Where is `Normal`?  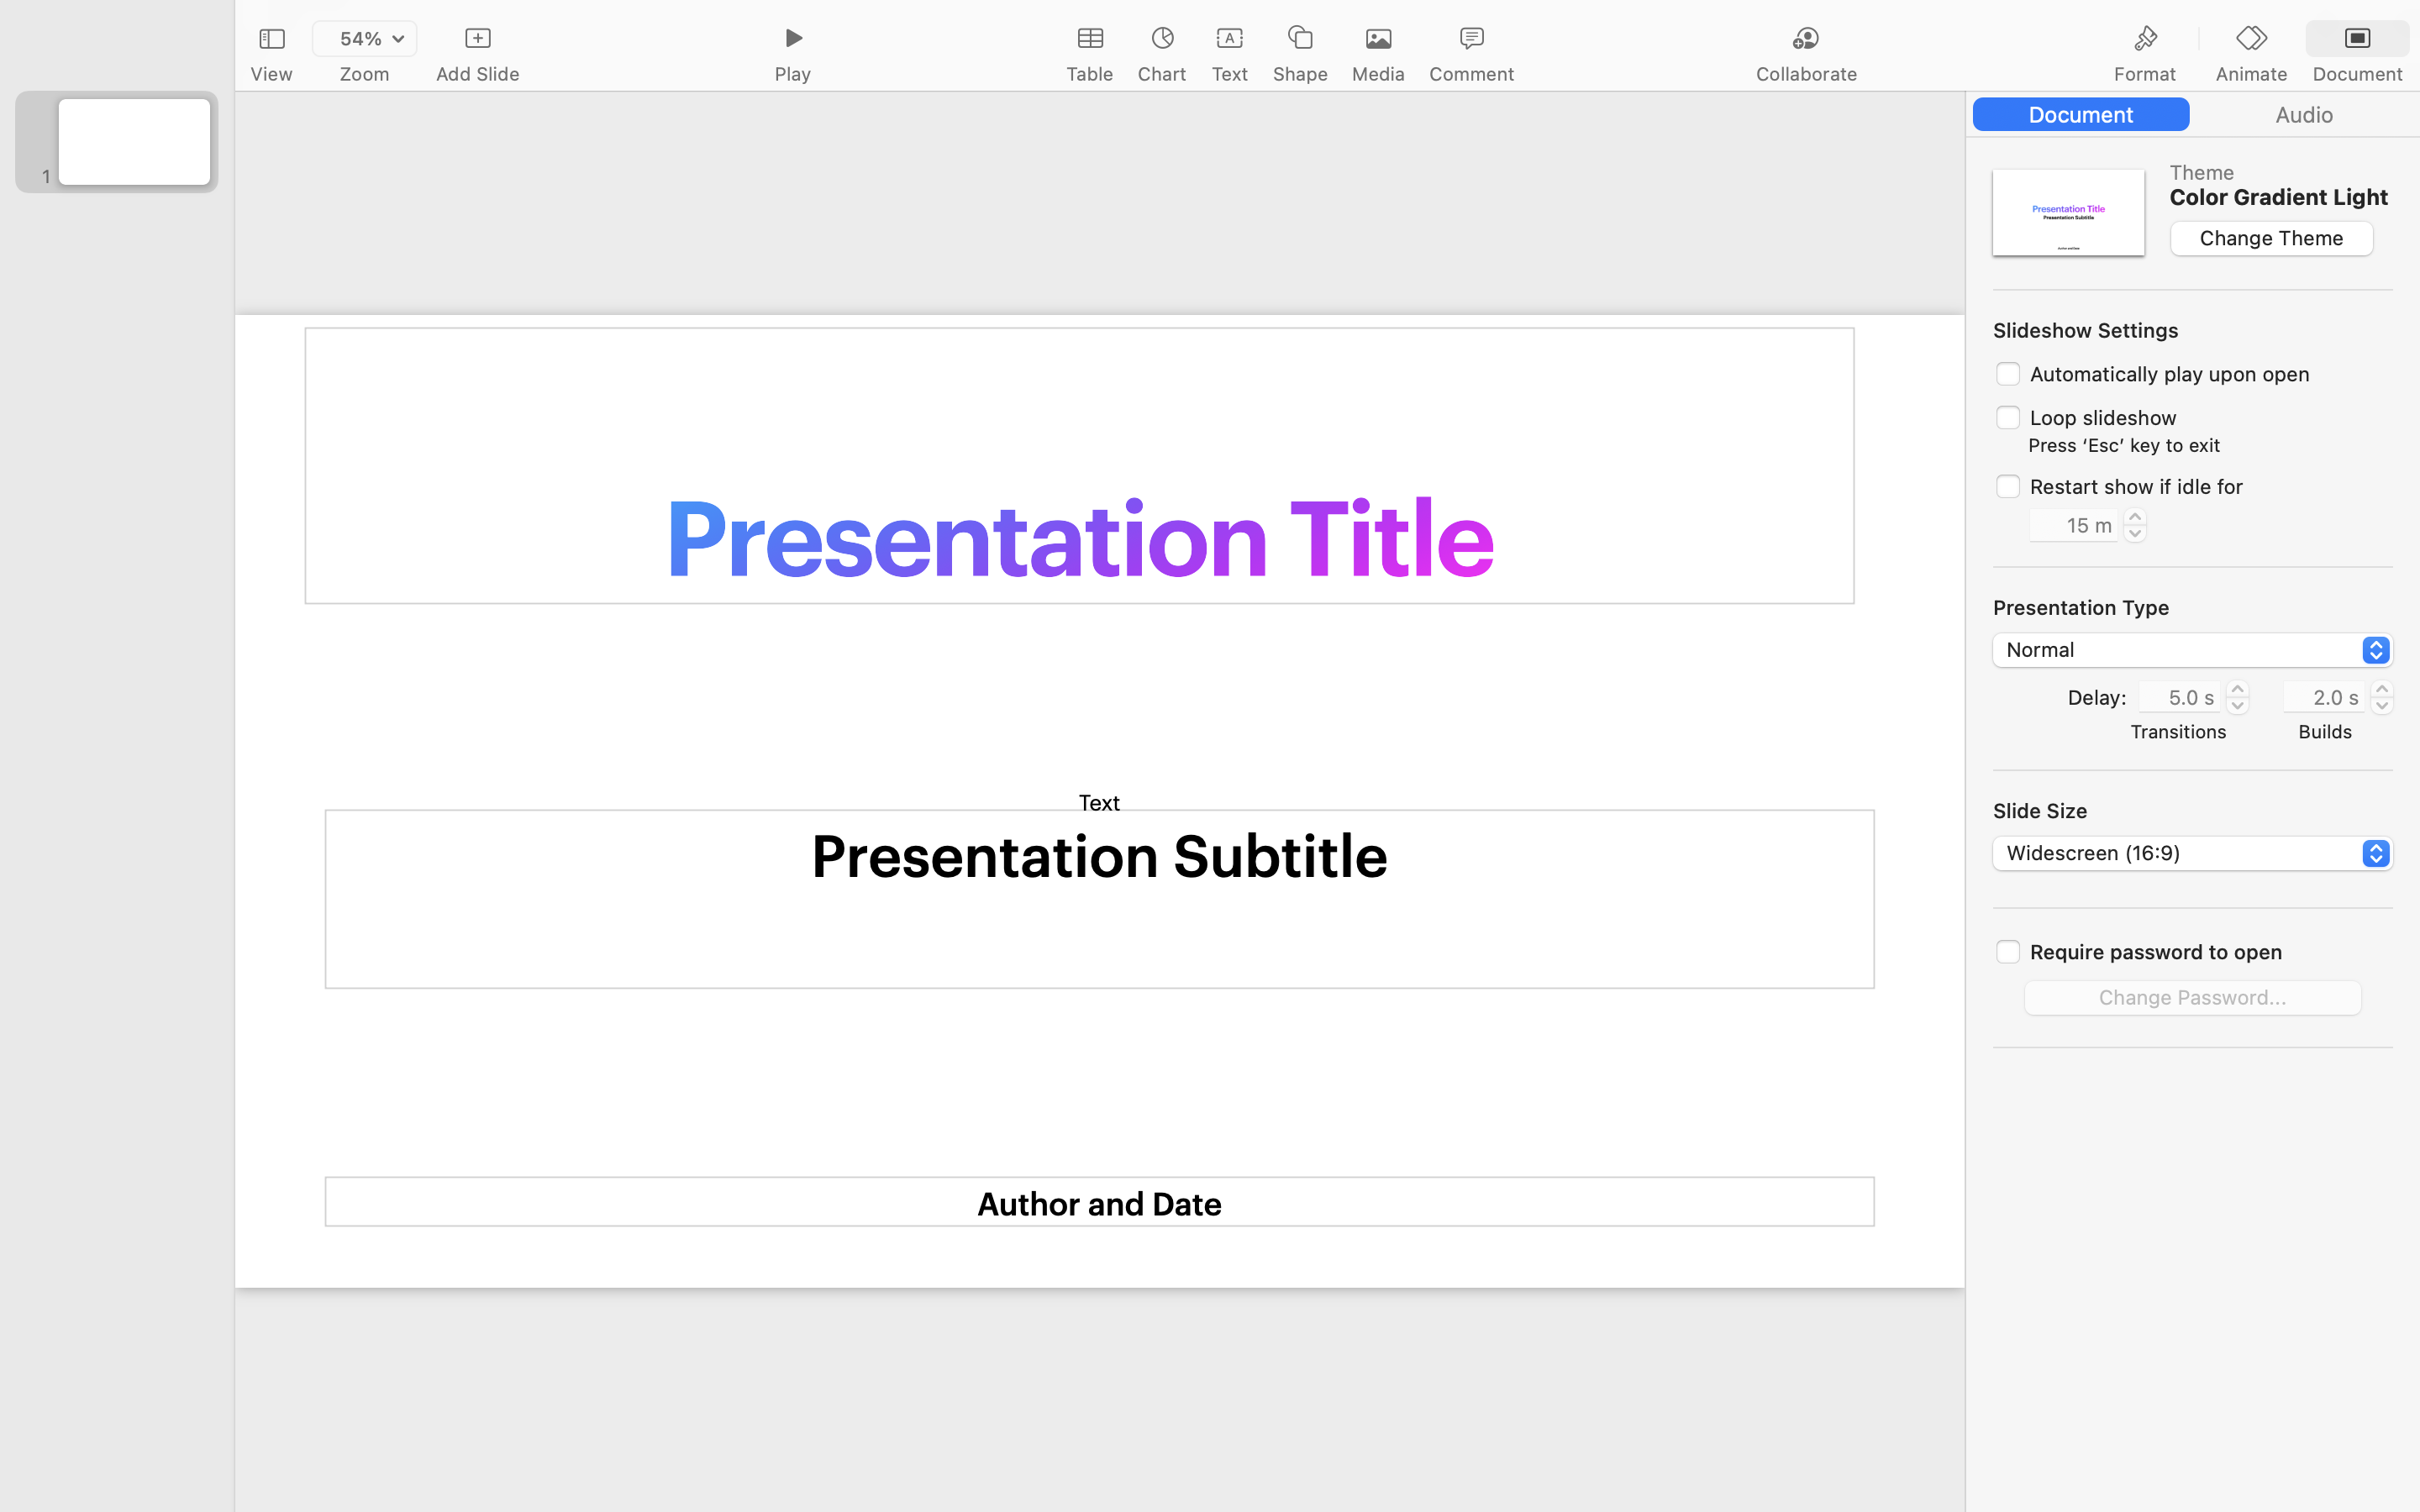
Normal is located at coordinates (2194, 653).